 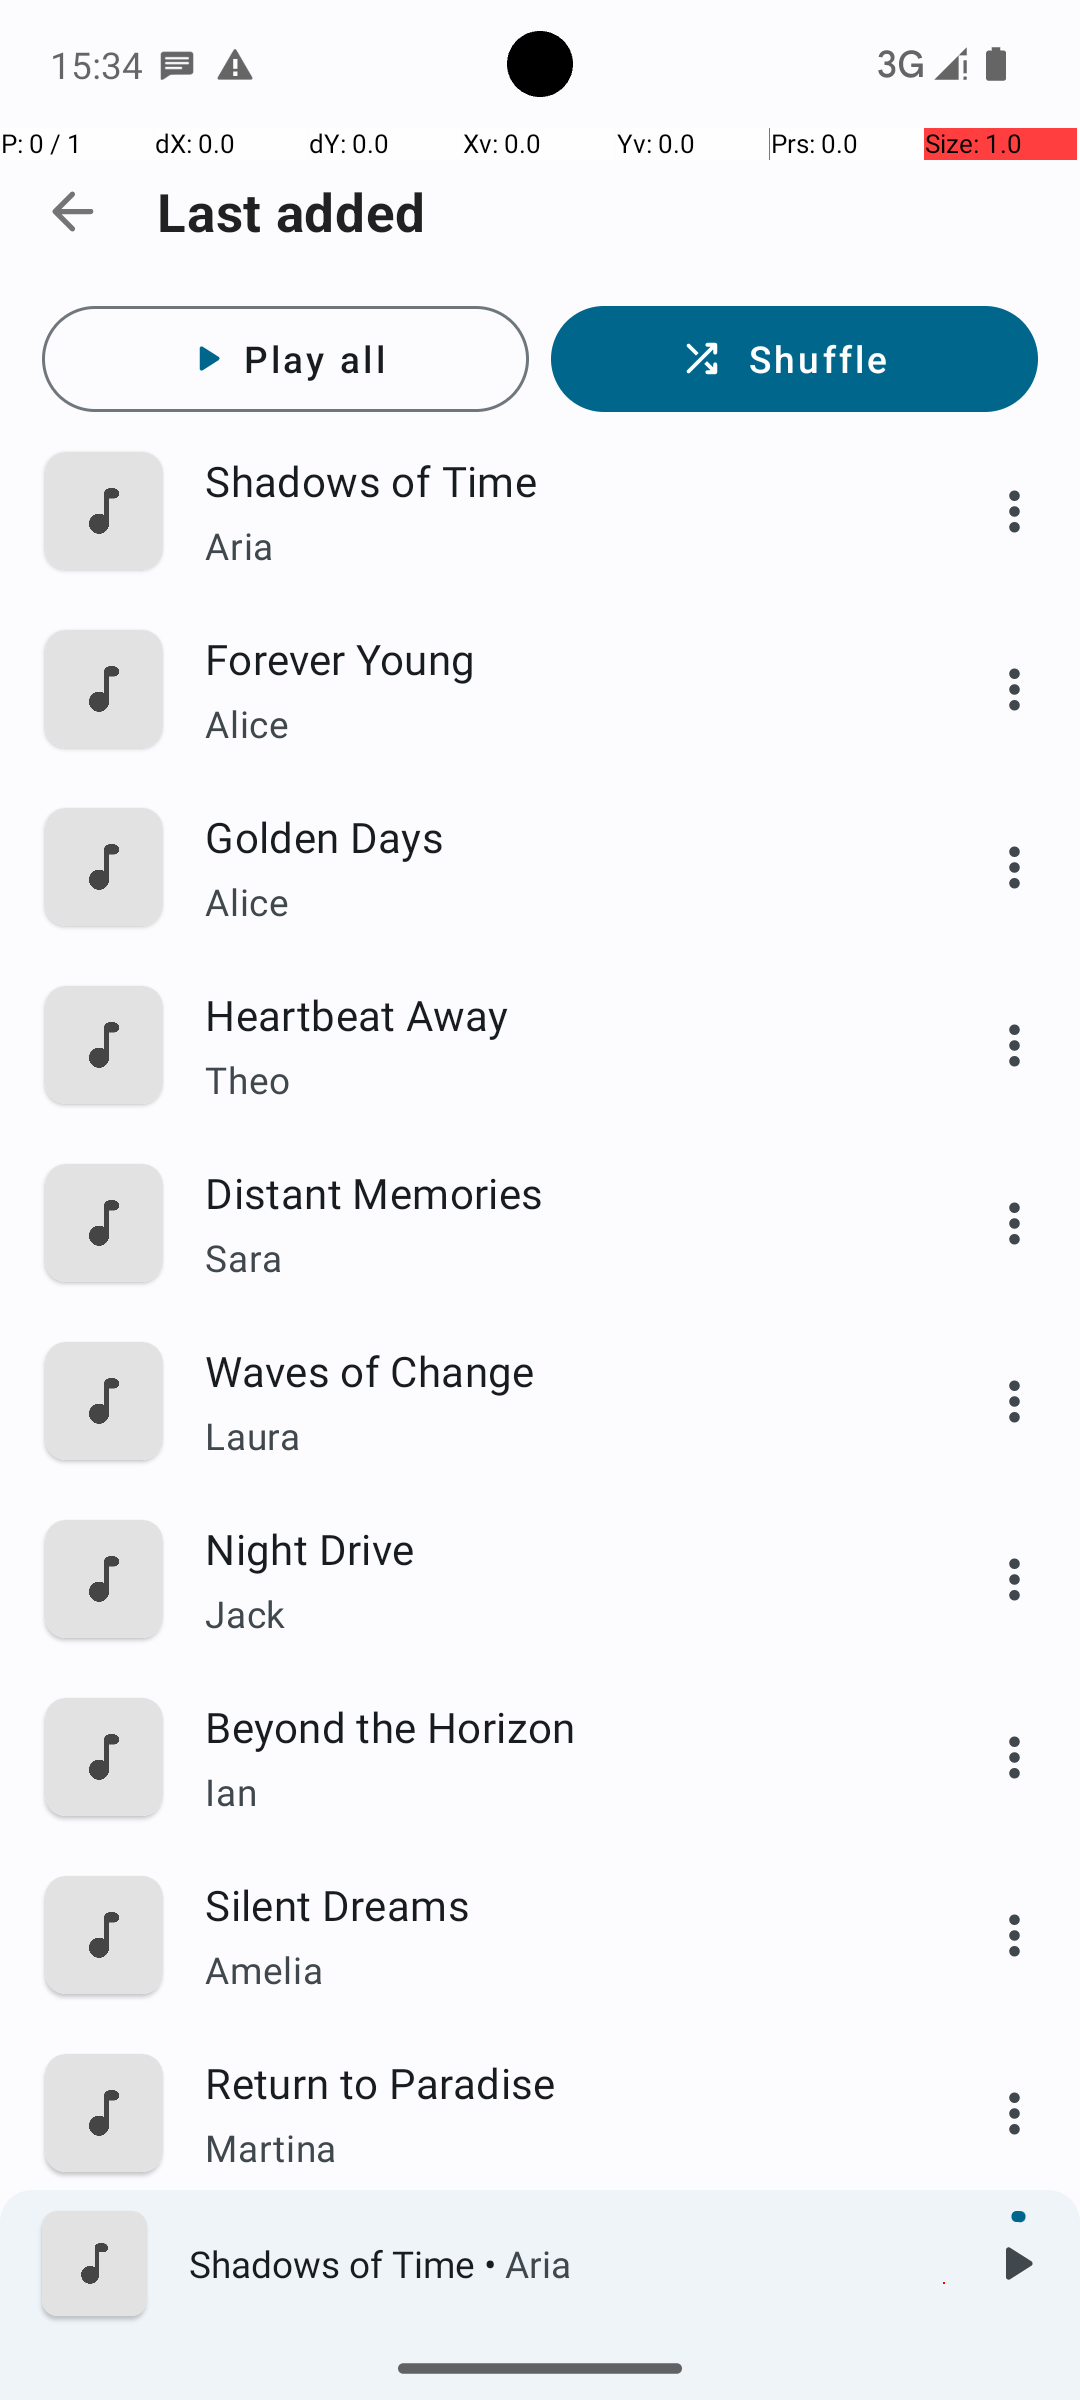 What do you see at coordinates (557, 2260) in the screenshot?
I see `Path to Zenith` at bounding box center [557, 2260].